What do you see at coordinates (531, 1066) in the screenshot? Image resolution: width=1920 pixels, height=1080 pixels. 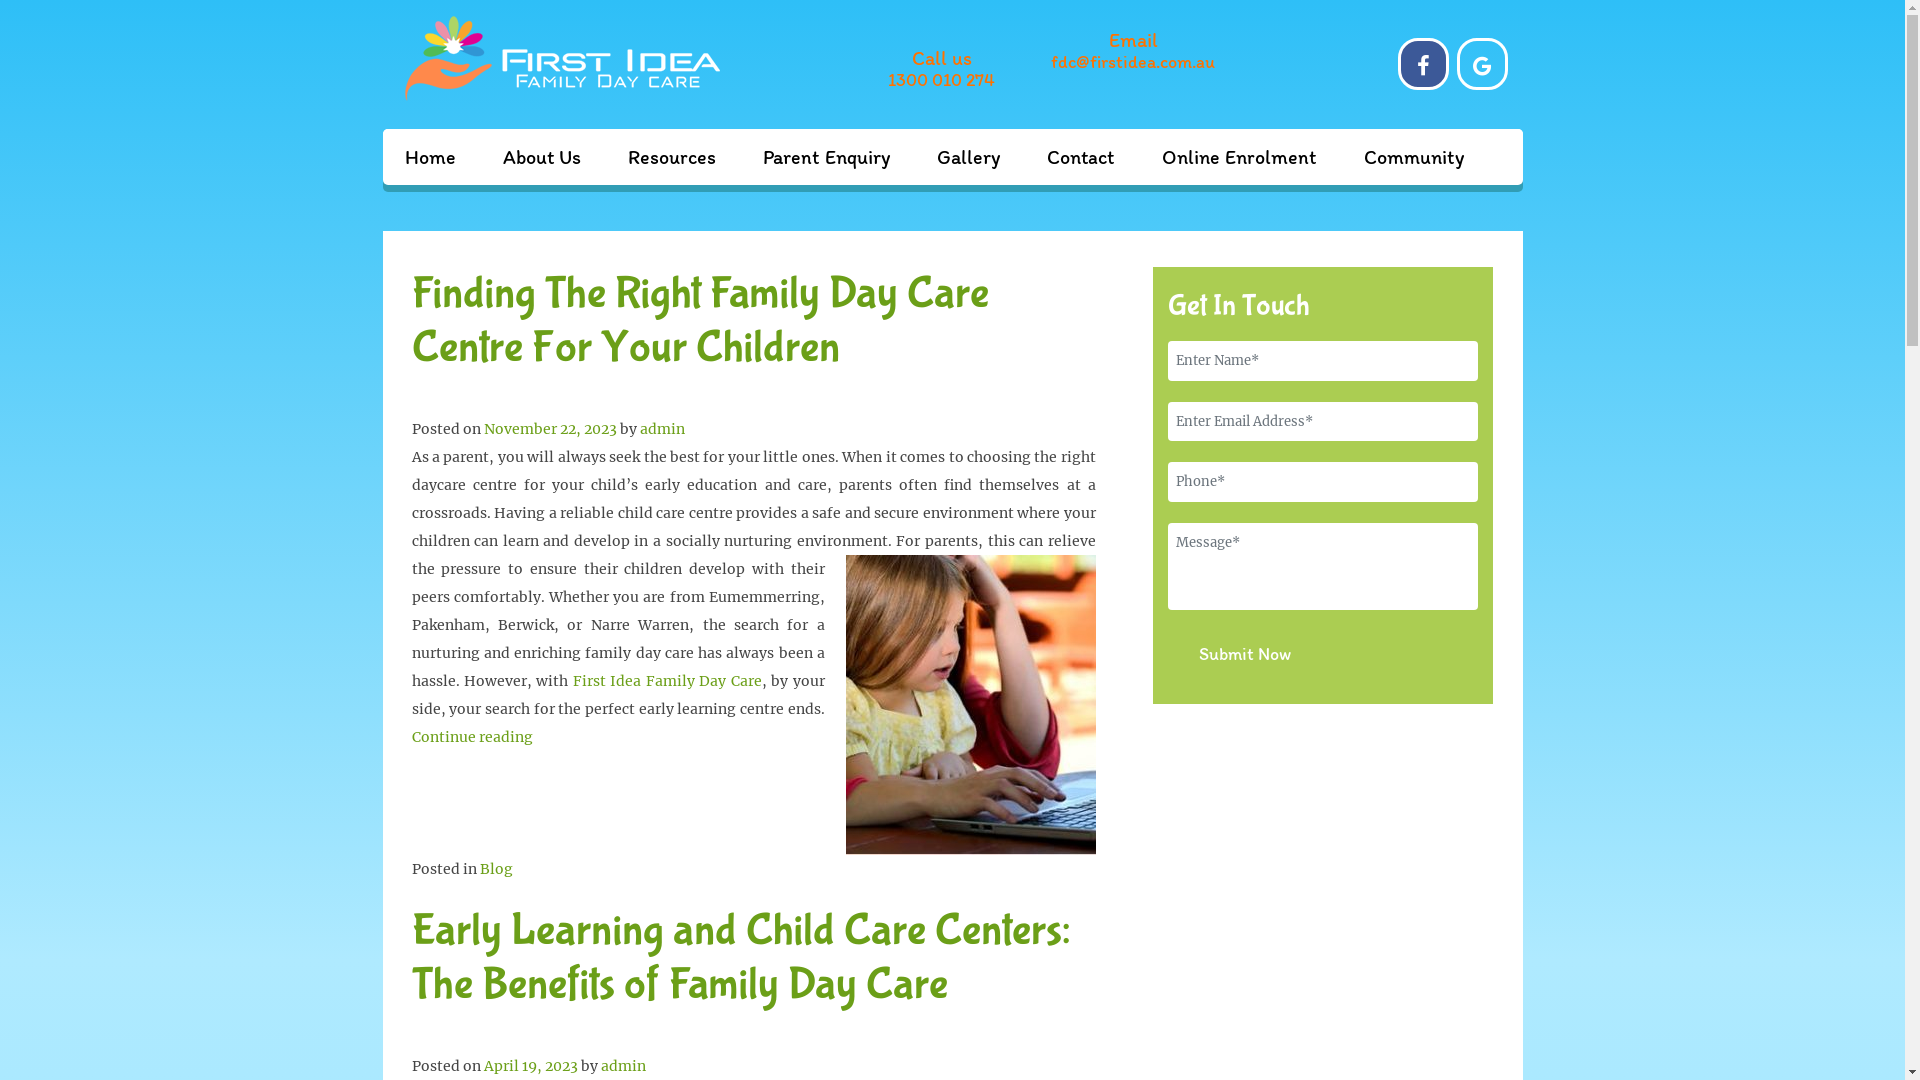 I see `April 19, 2023` at bounding box center [531, 1066].